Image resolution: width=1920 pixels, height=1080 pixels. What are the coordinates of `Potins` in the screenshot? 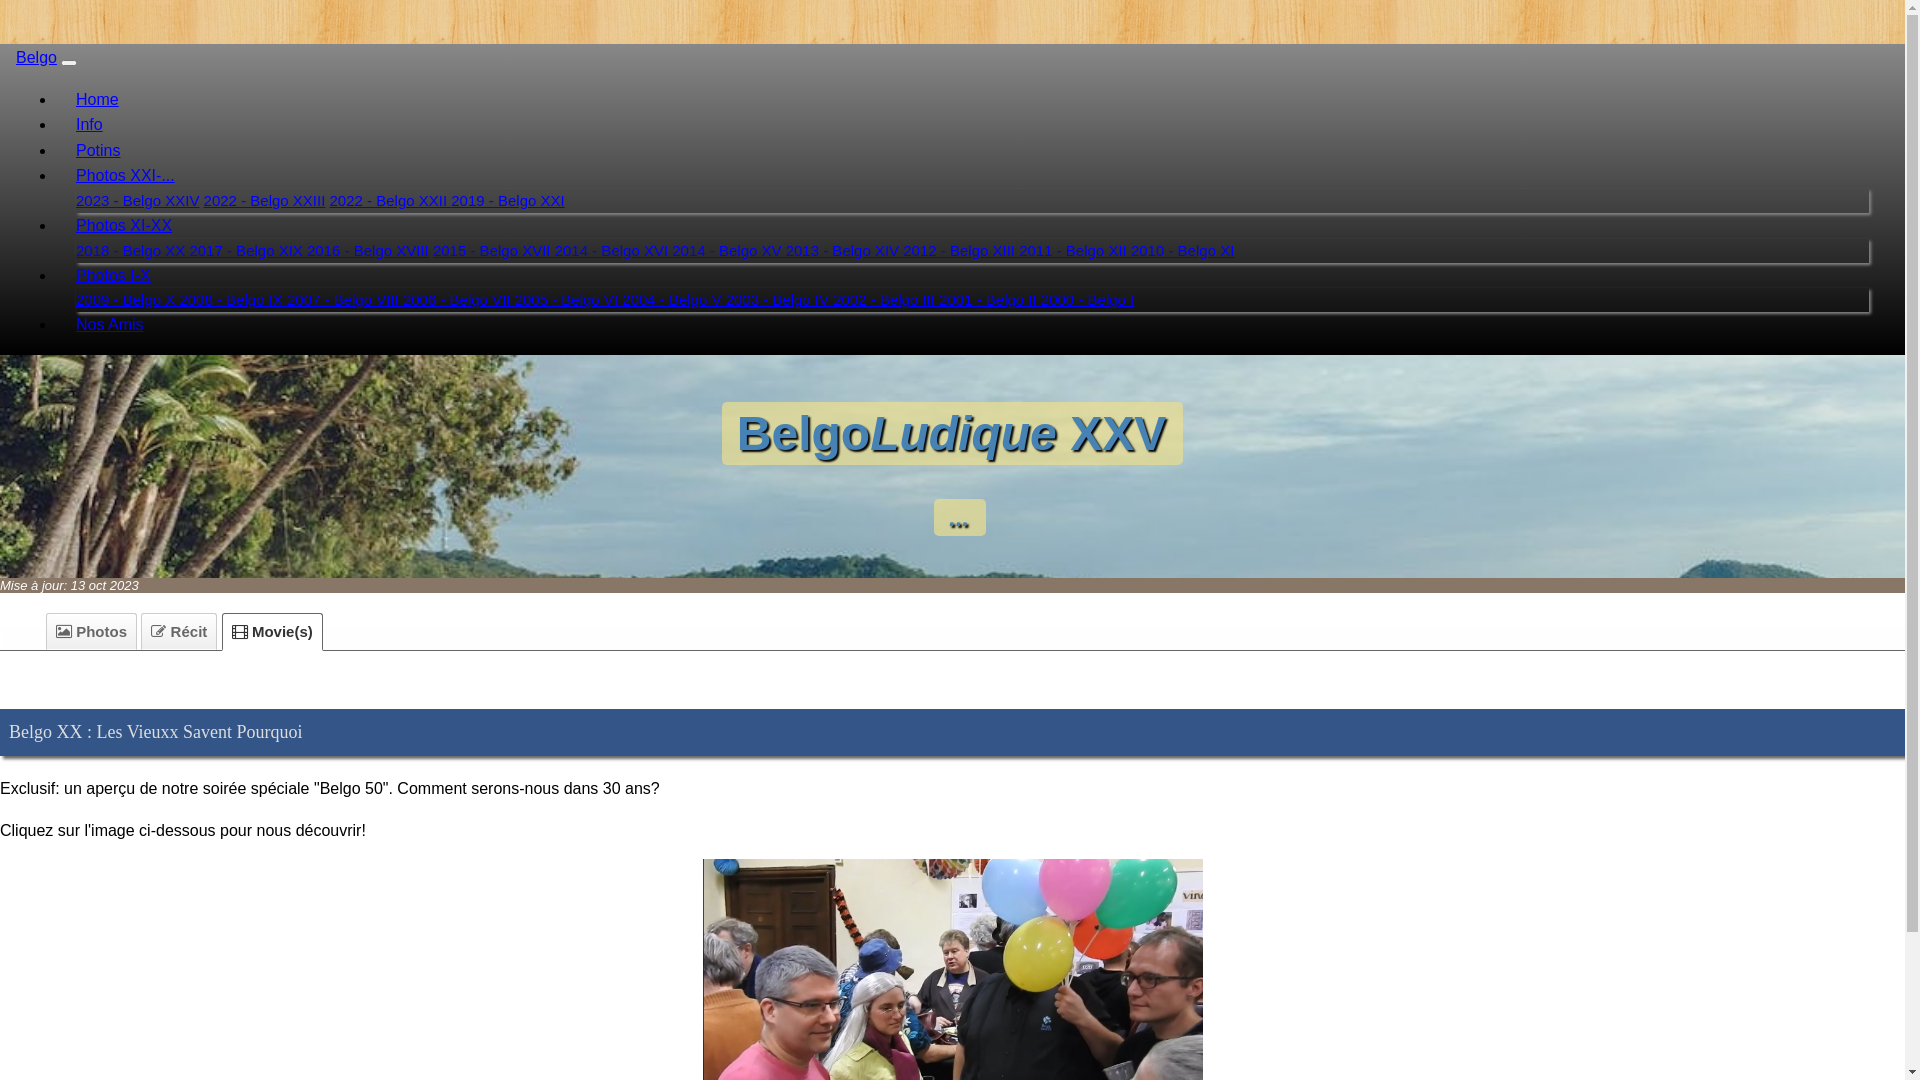 It's located at (98, 150).